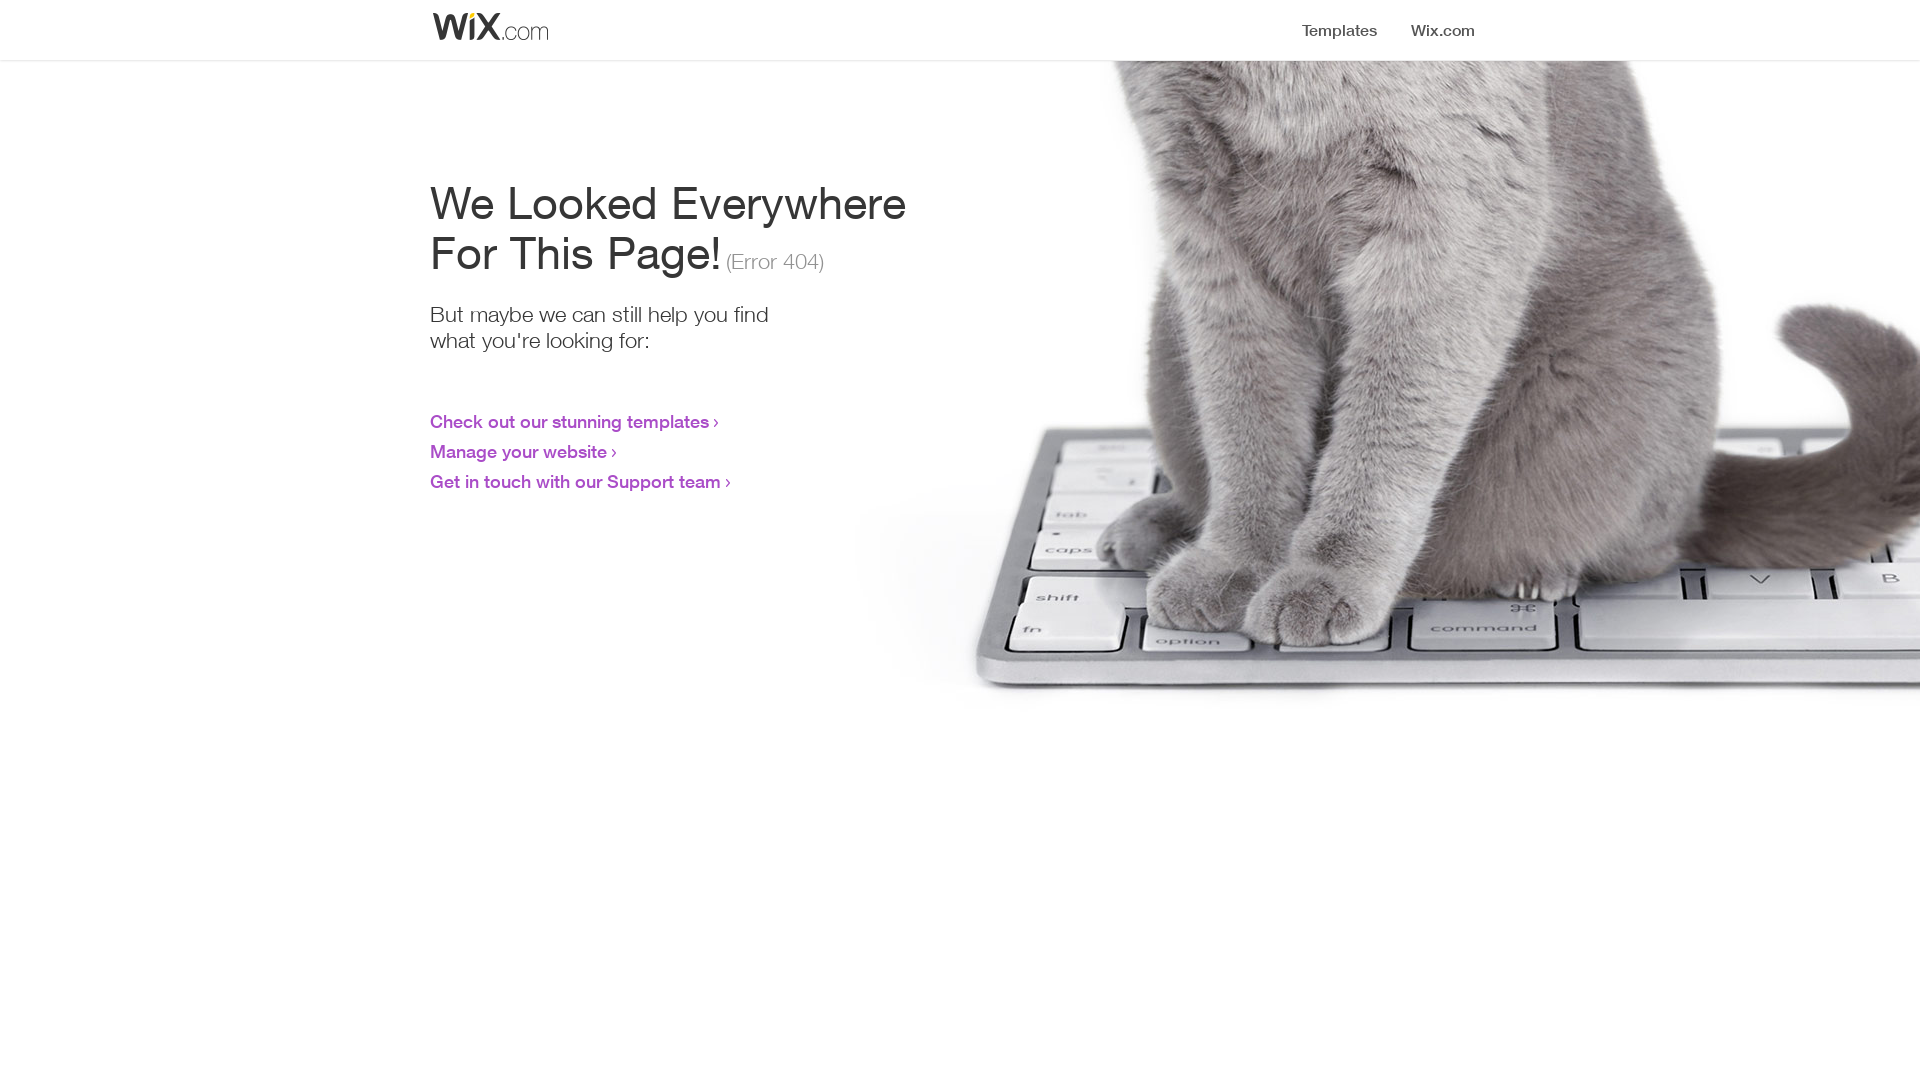  I want to click on Get in touch with our Support team, so click(576, 481).